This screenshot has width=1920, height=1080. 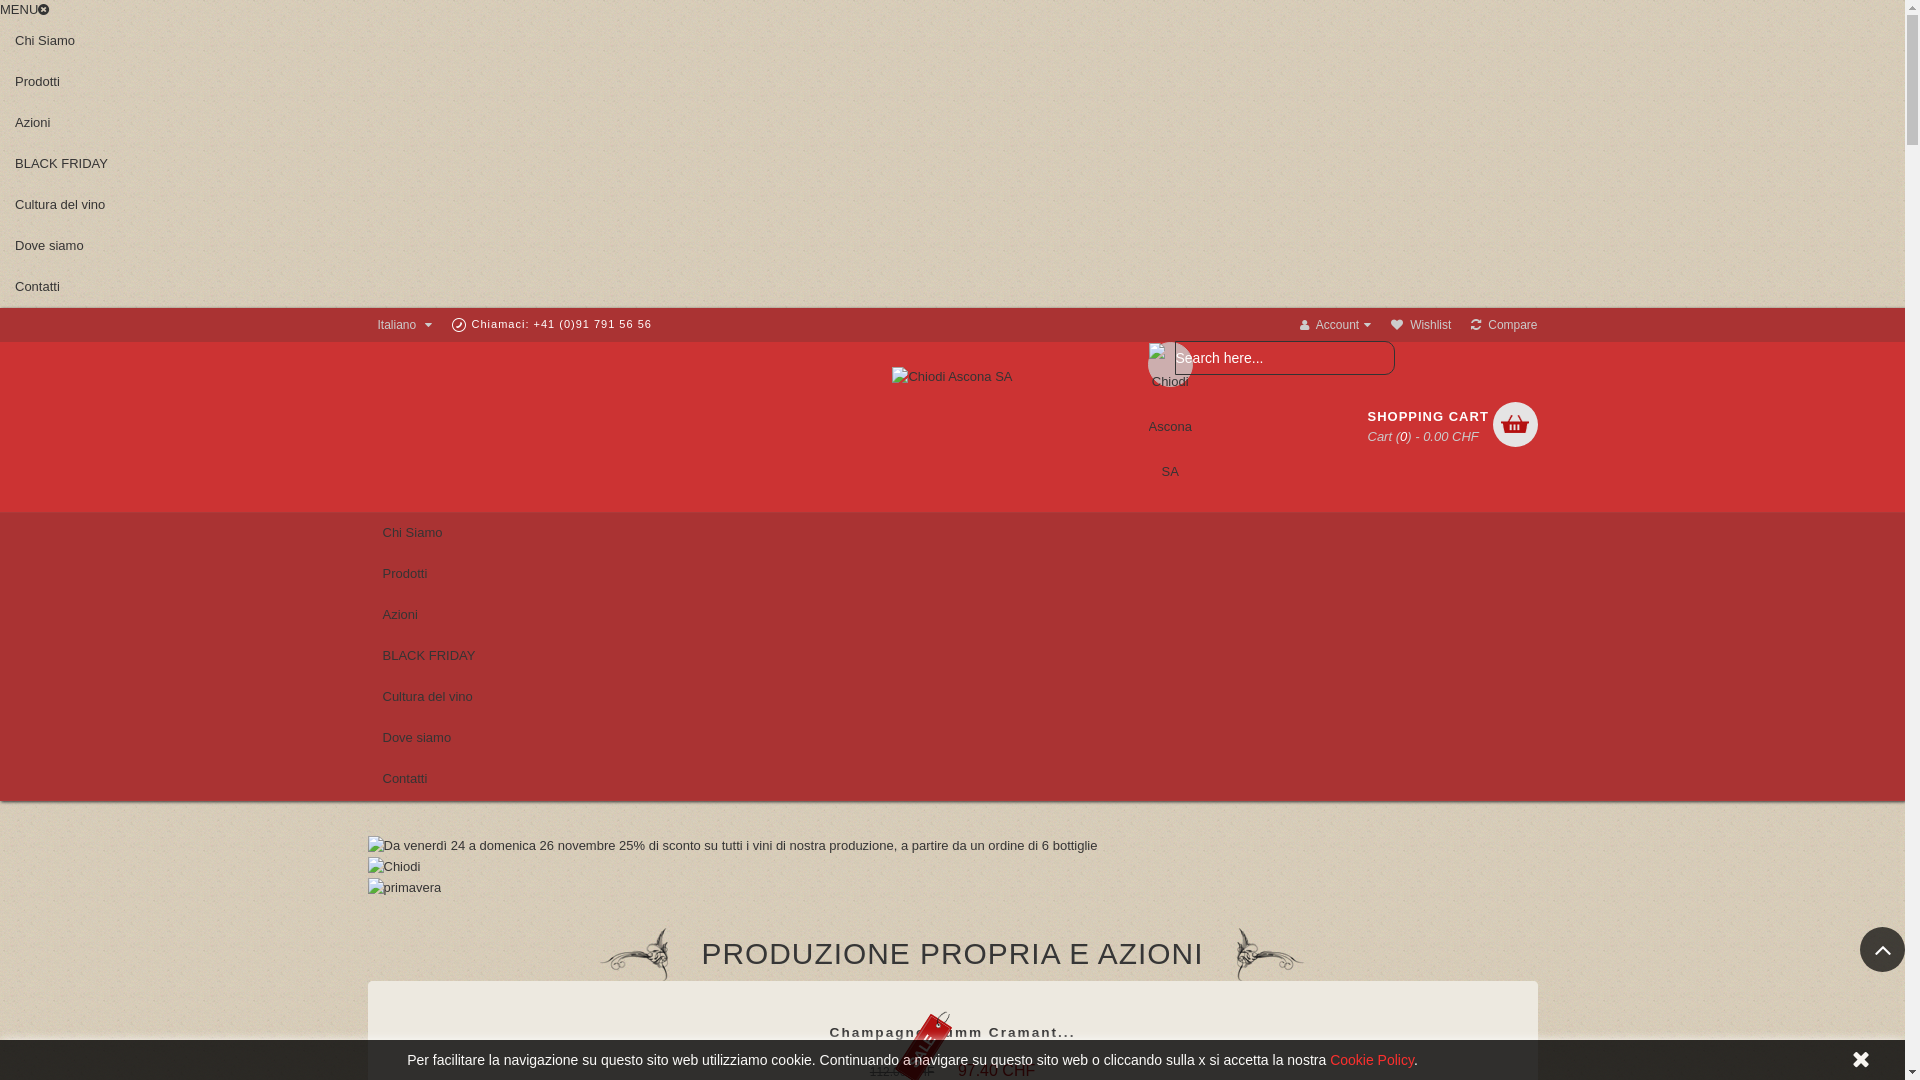 What do you see at coordinates (952, 206) in the screenshot?
I see `Cultura del vino` at bounding box center [952, 206].